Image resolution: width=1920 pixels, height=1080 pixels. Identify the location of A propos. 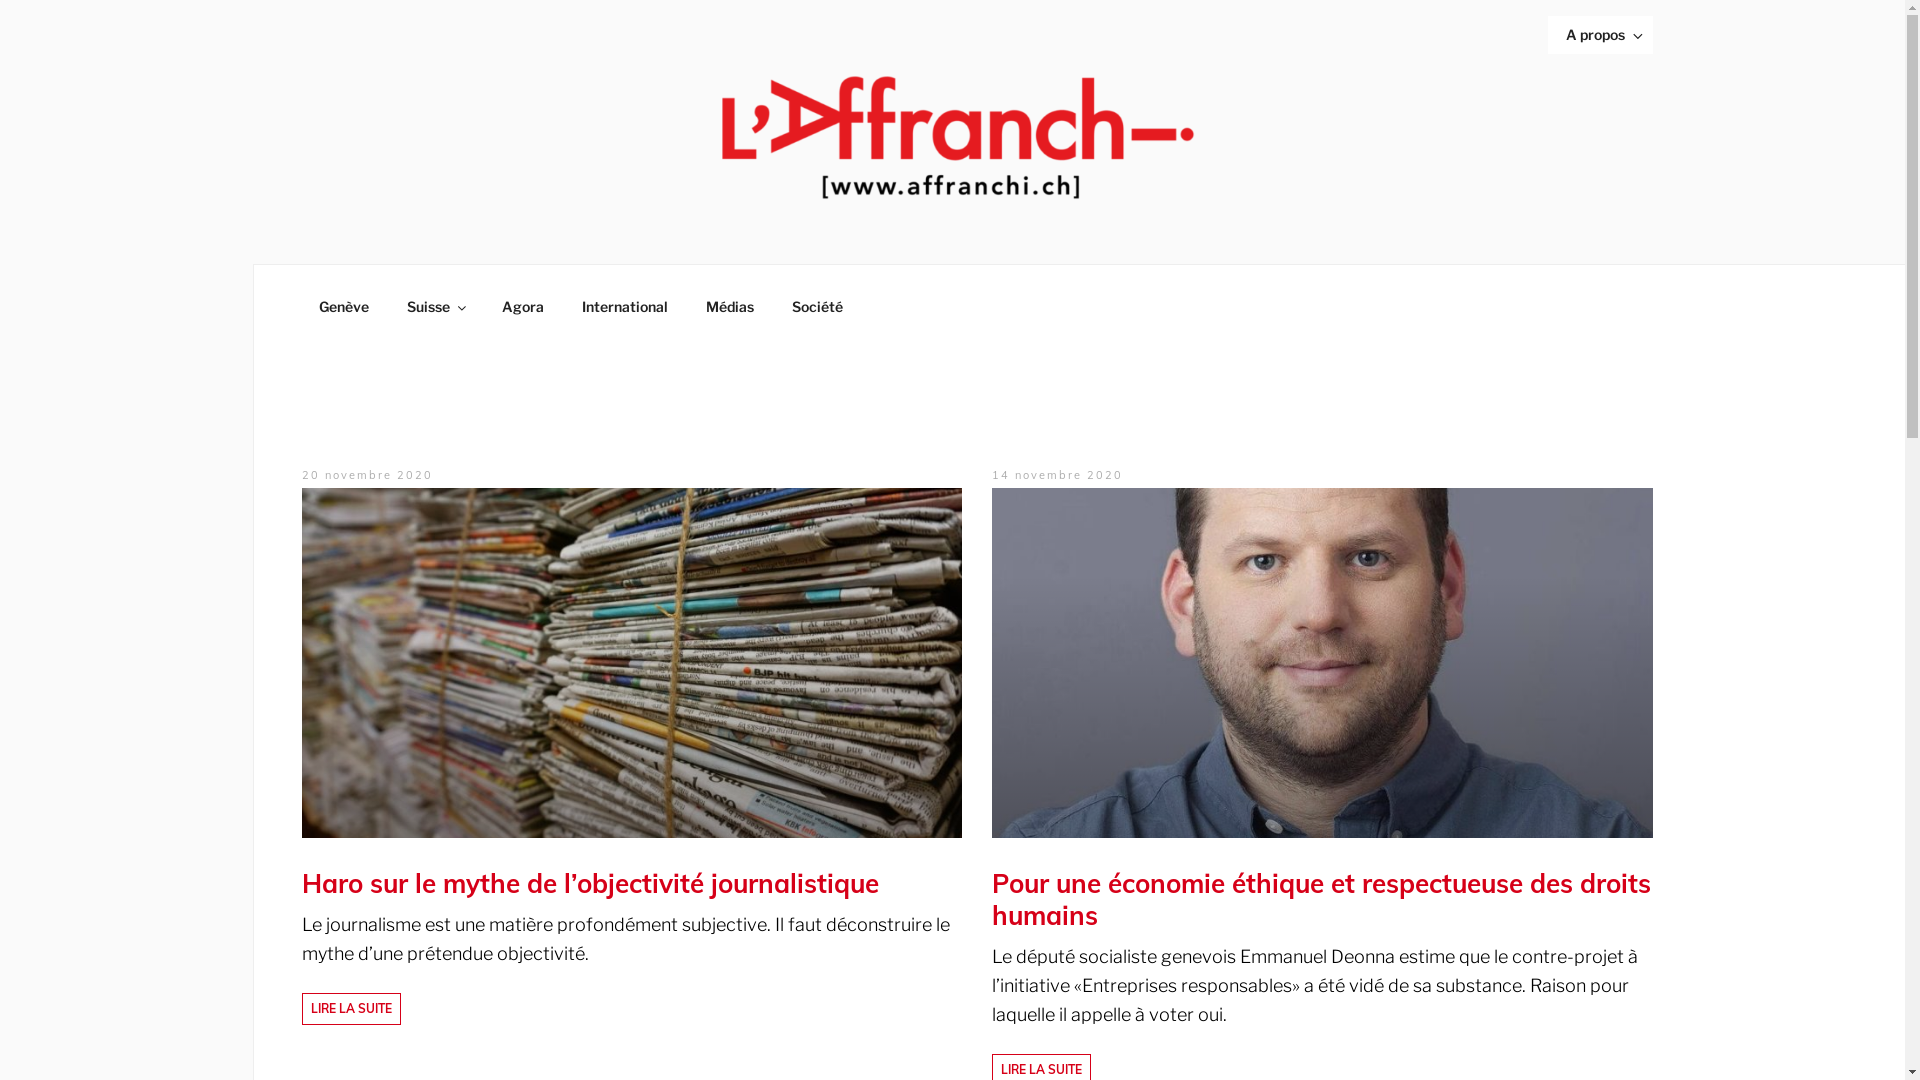
(1600, 35).